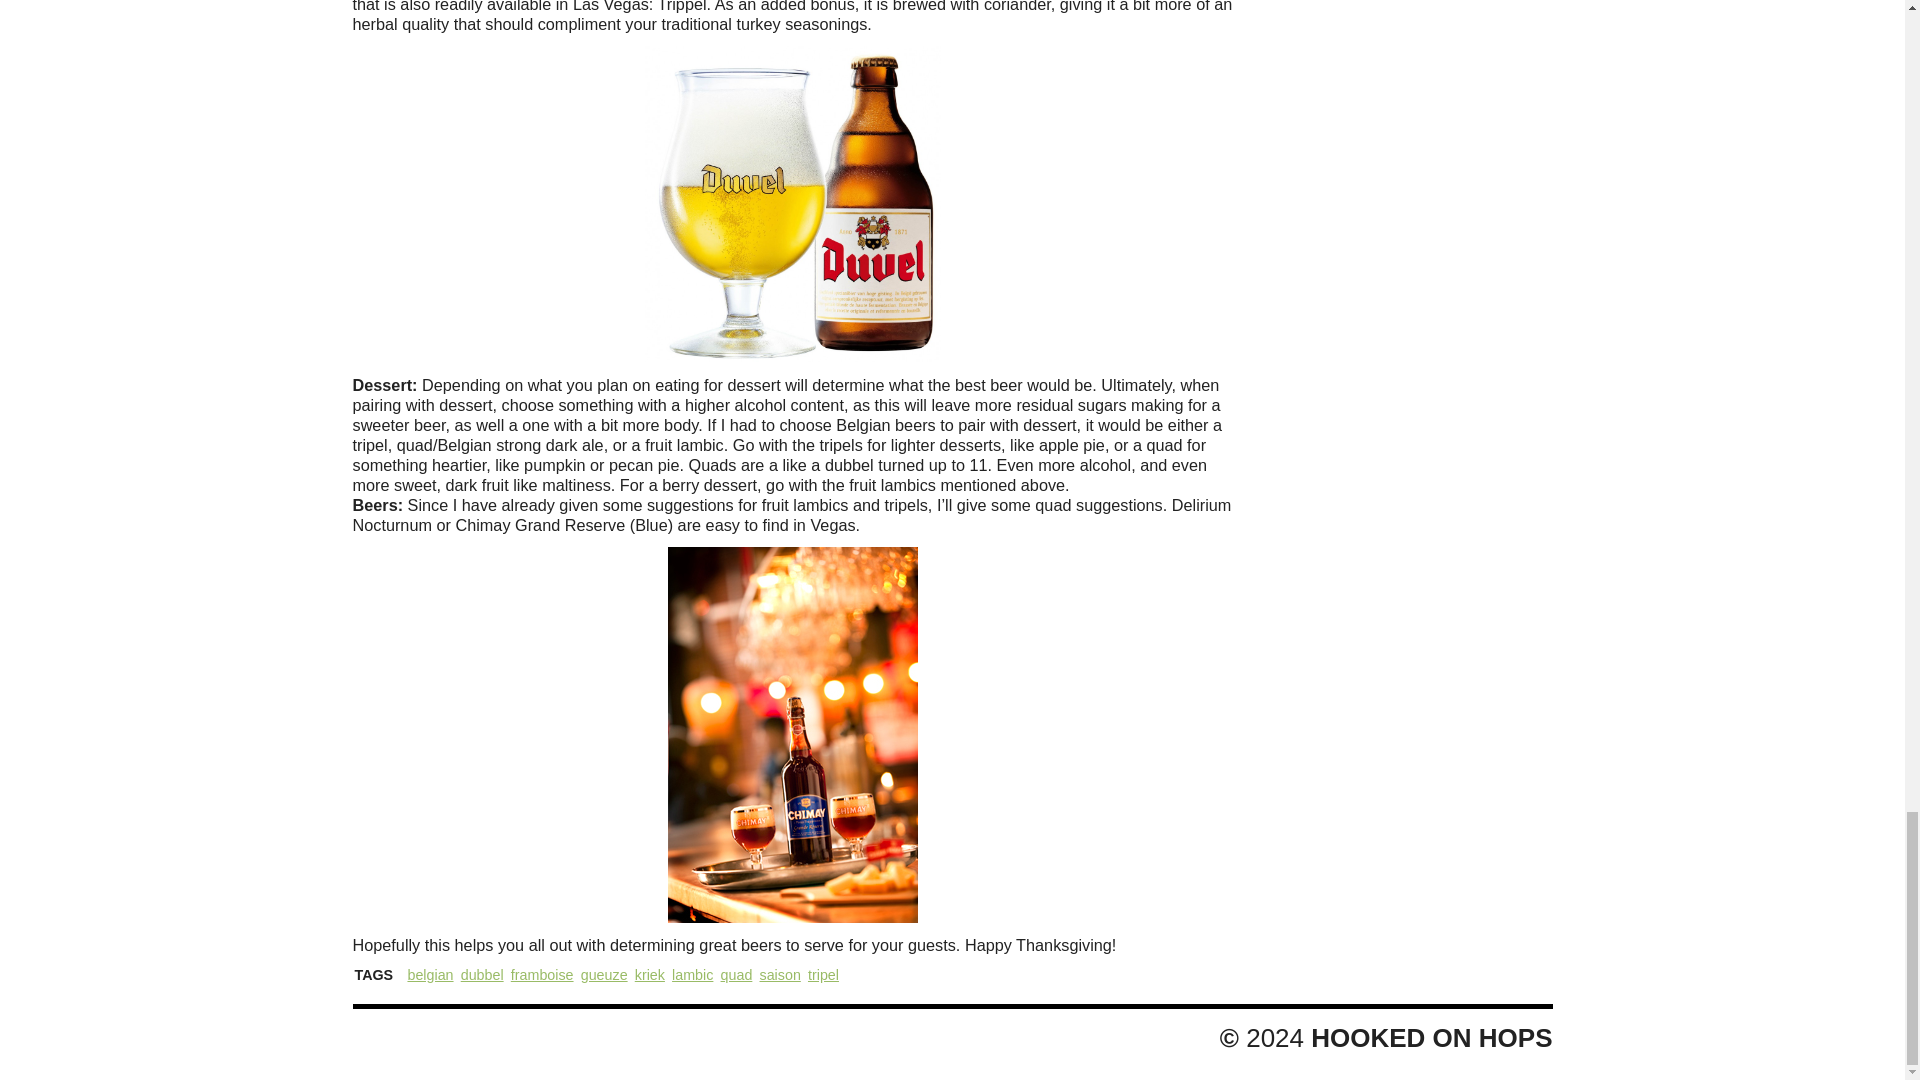 The height and width of the screenshot is (1080, 1920). I want to click on kriek, so click(650, 975).